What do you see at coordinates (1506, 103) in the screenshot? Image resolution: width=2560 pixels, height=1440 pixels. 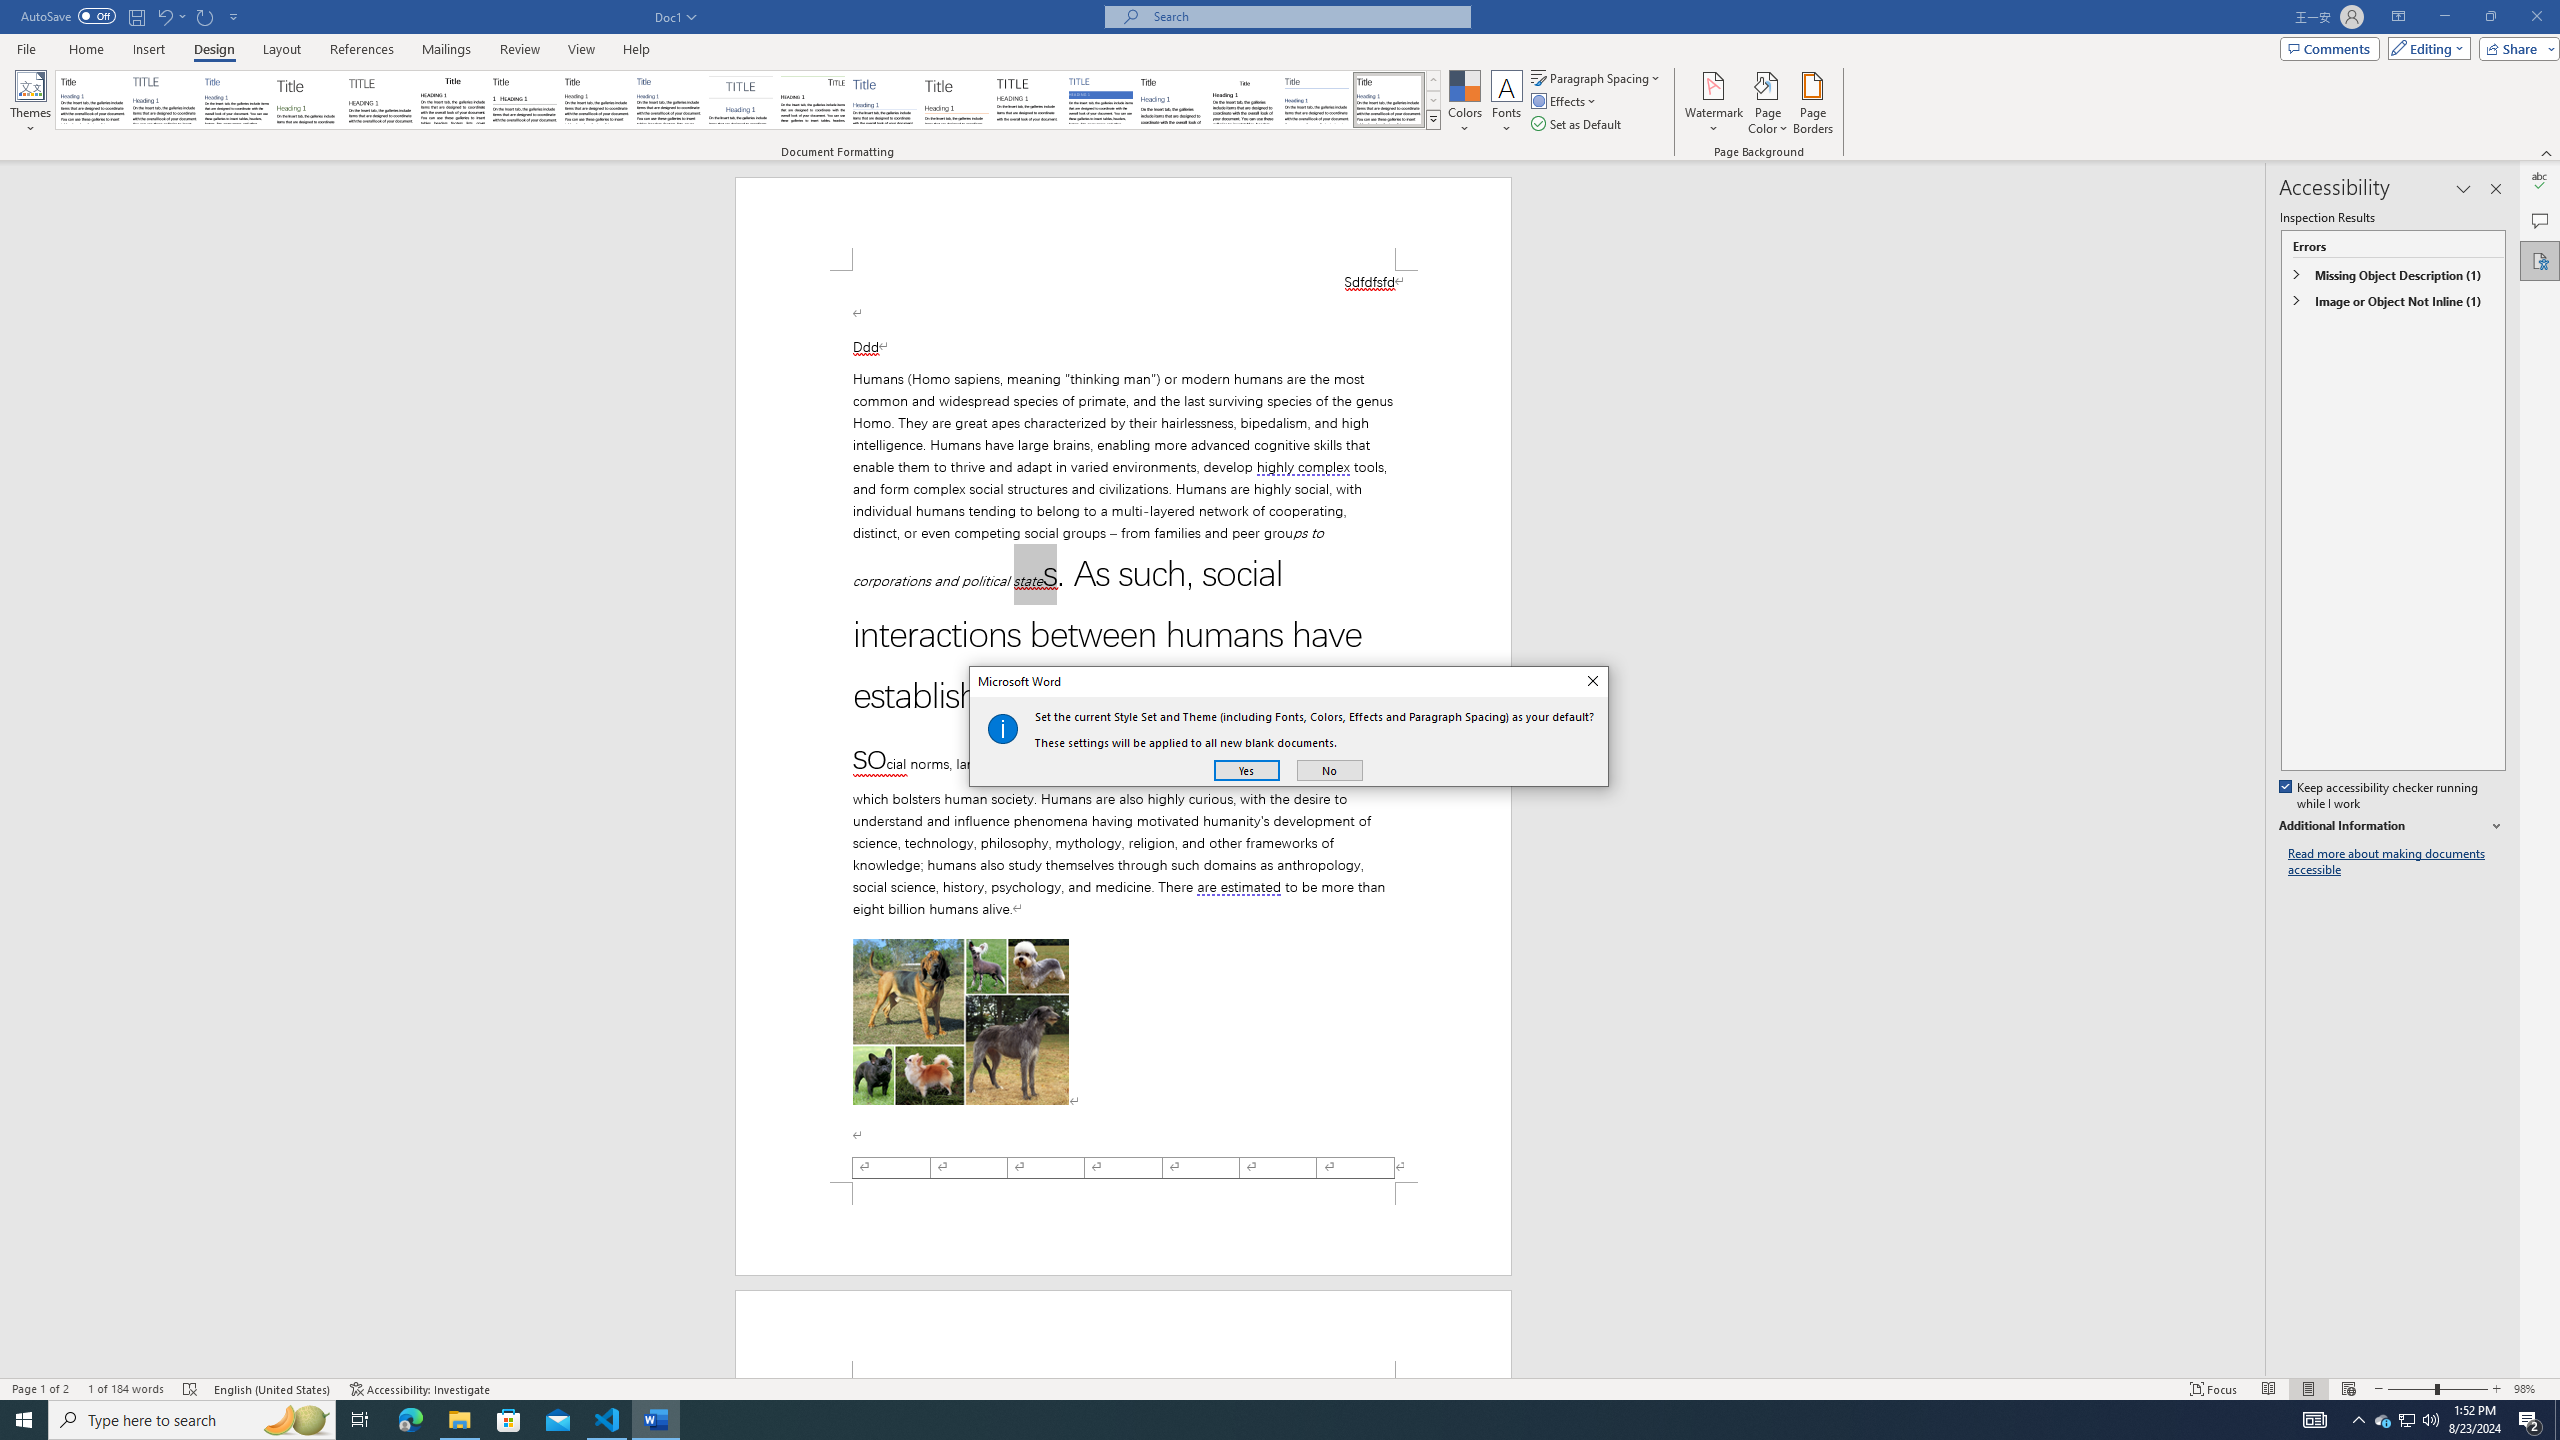 I see `Fonts` at bounding box center [1506, 103].